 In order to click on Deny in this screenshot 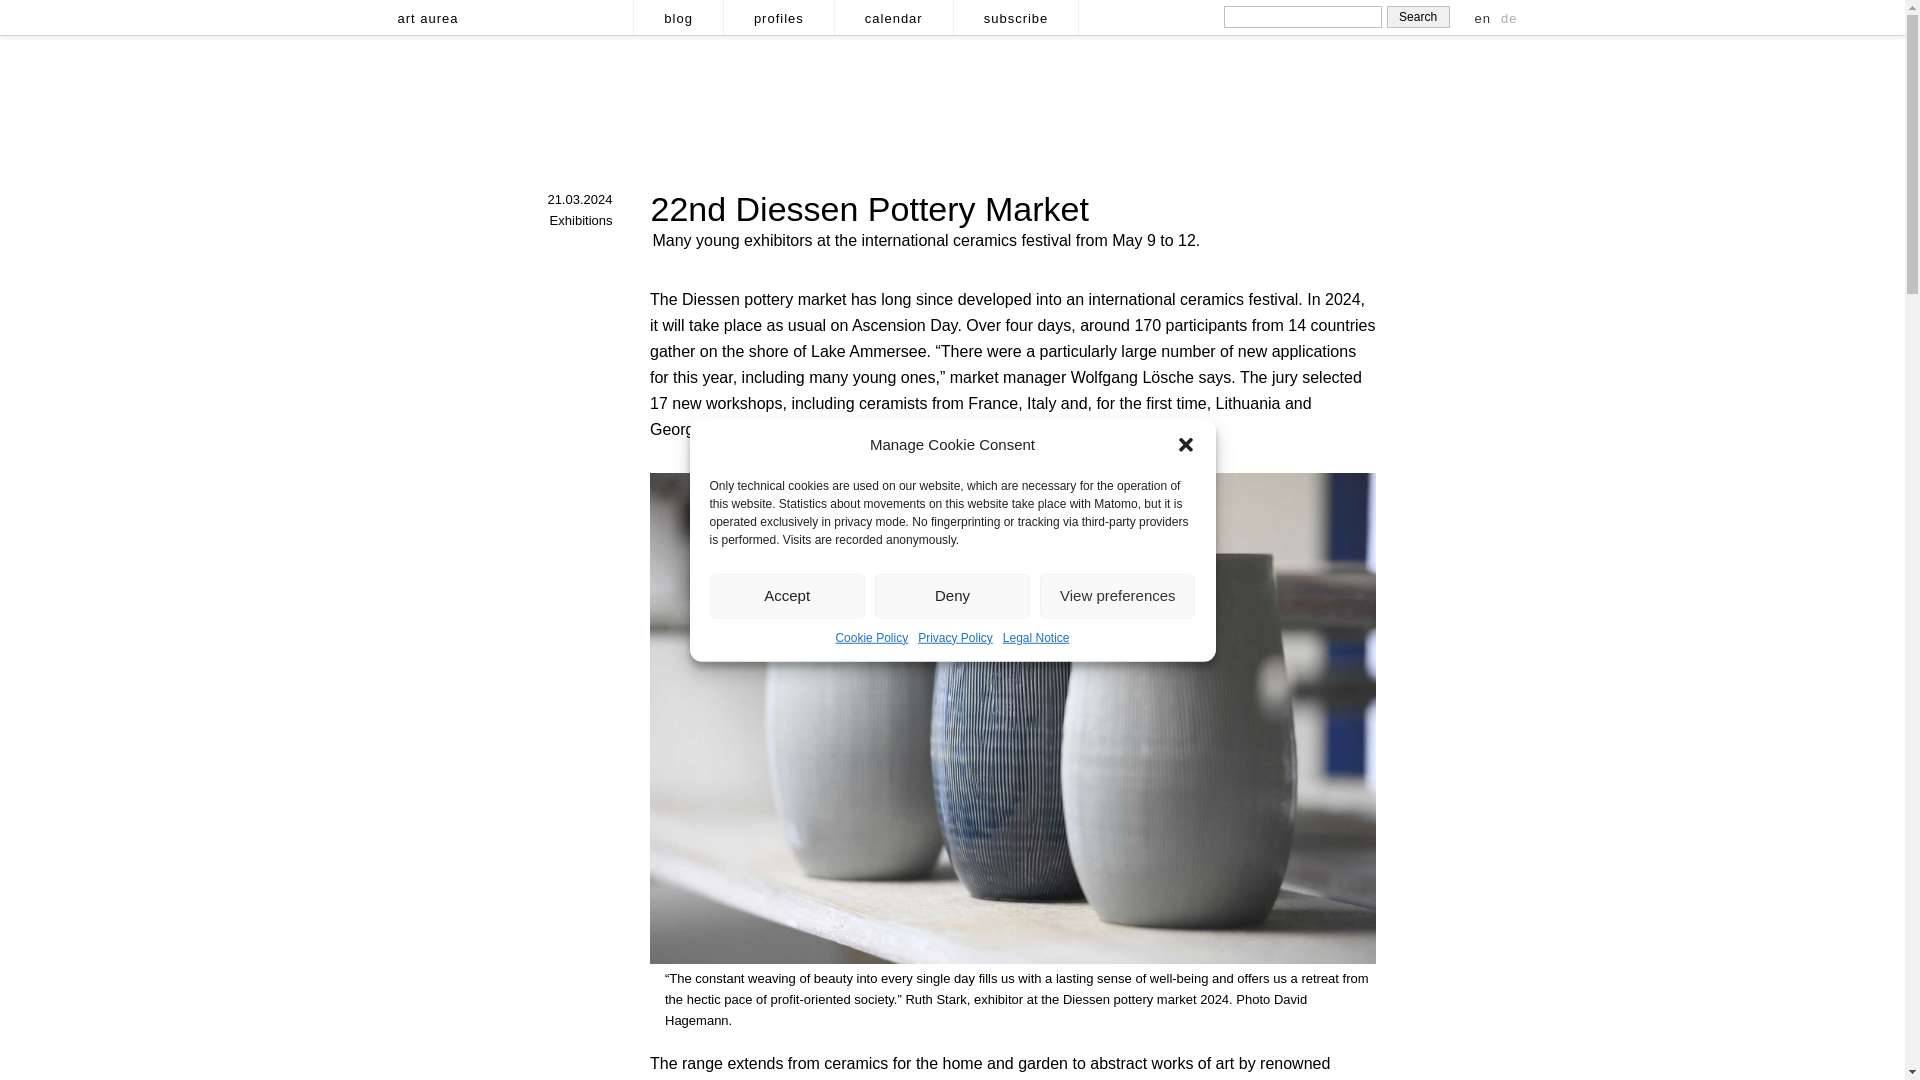, I will do `click(952, 595)`.